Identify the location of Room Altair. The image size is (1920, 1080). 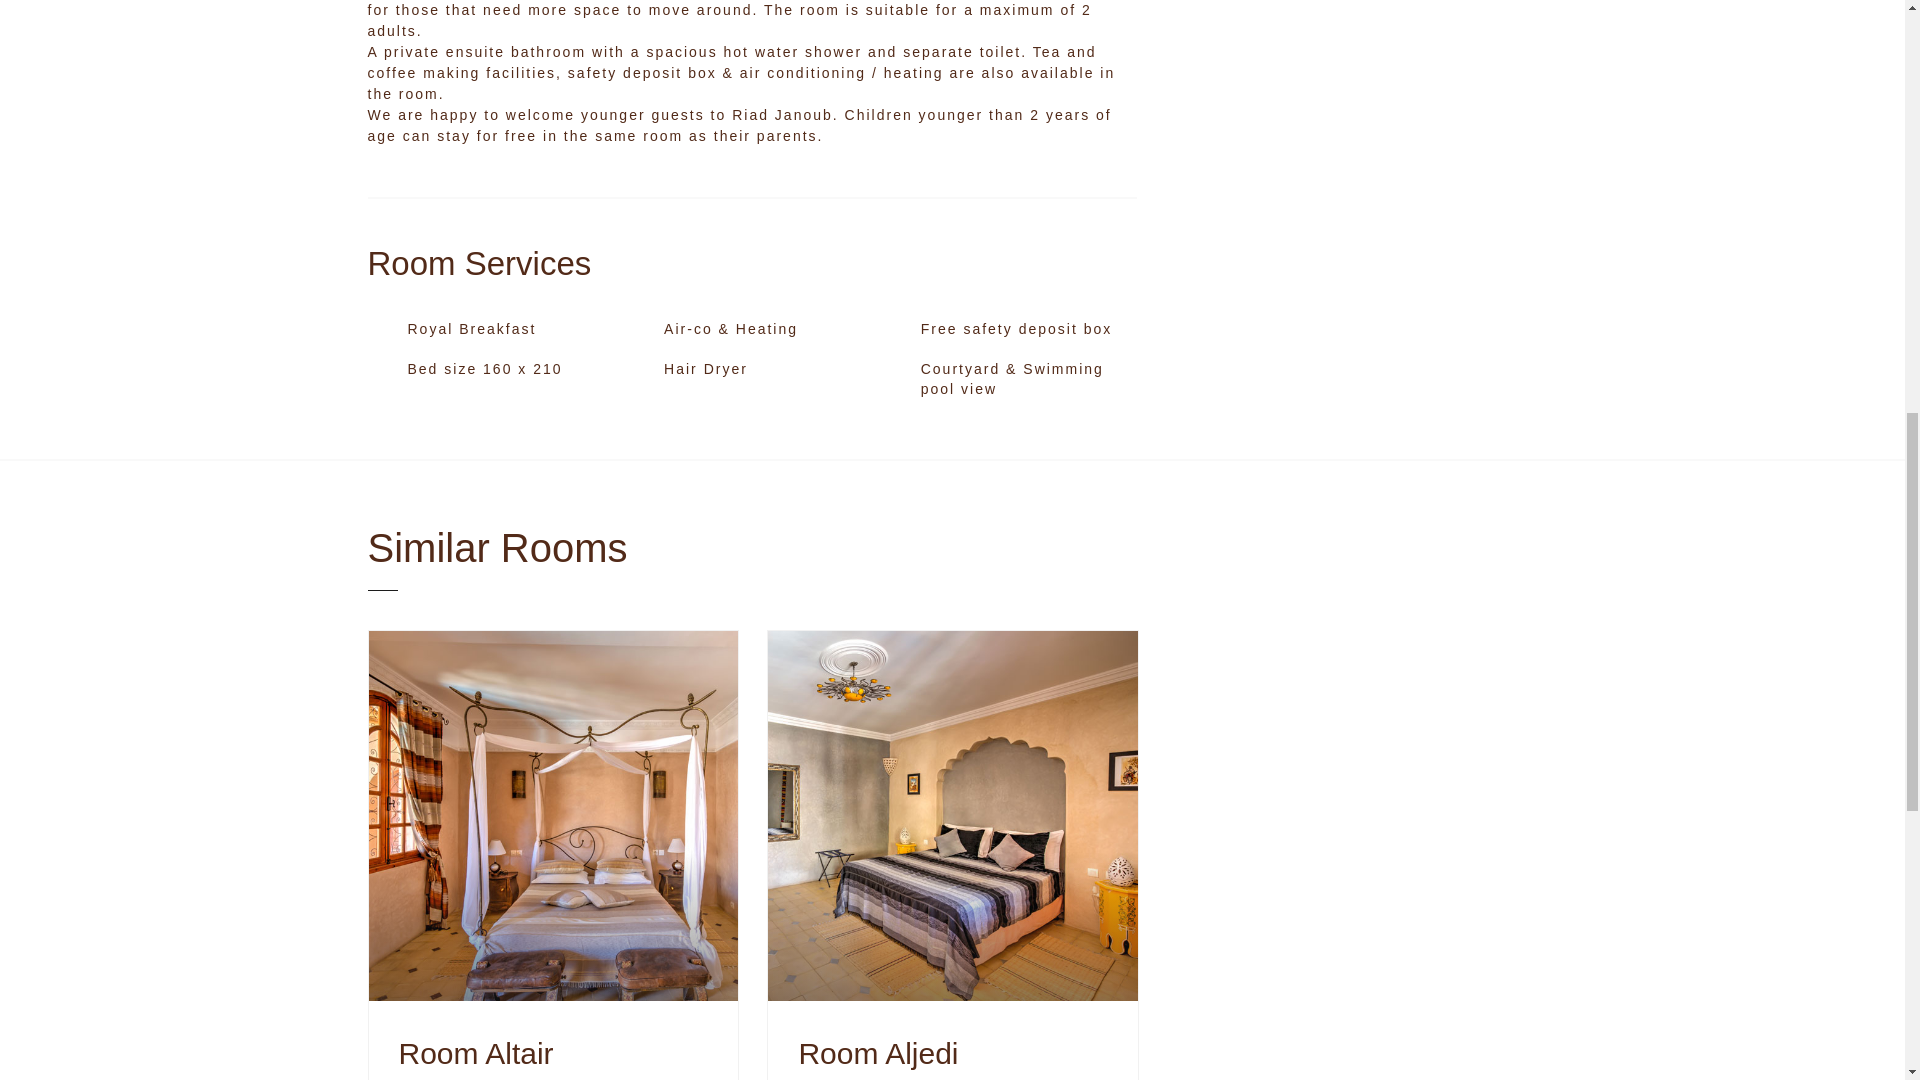
(552, 1053).